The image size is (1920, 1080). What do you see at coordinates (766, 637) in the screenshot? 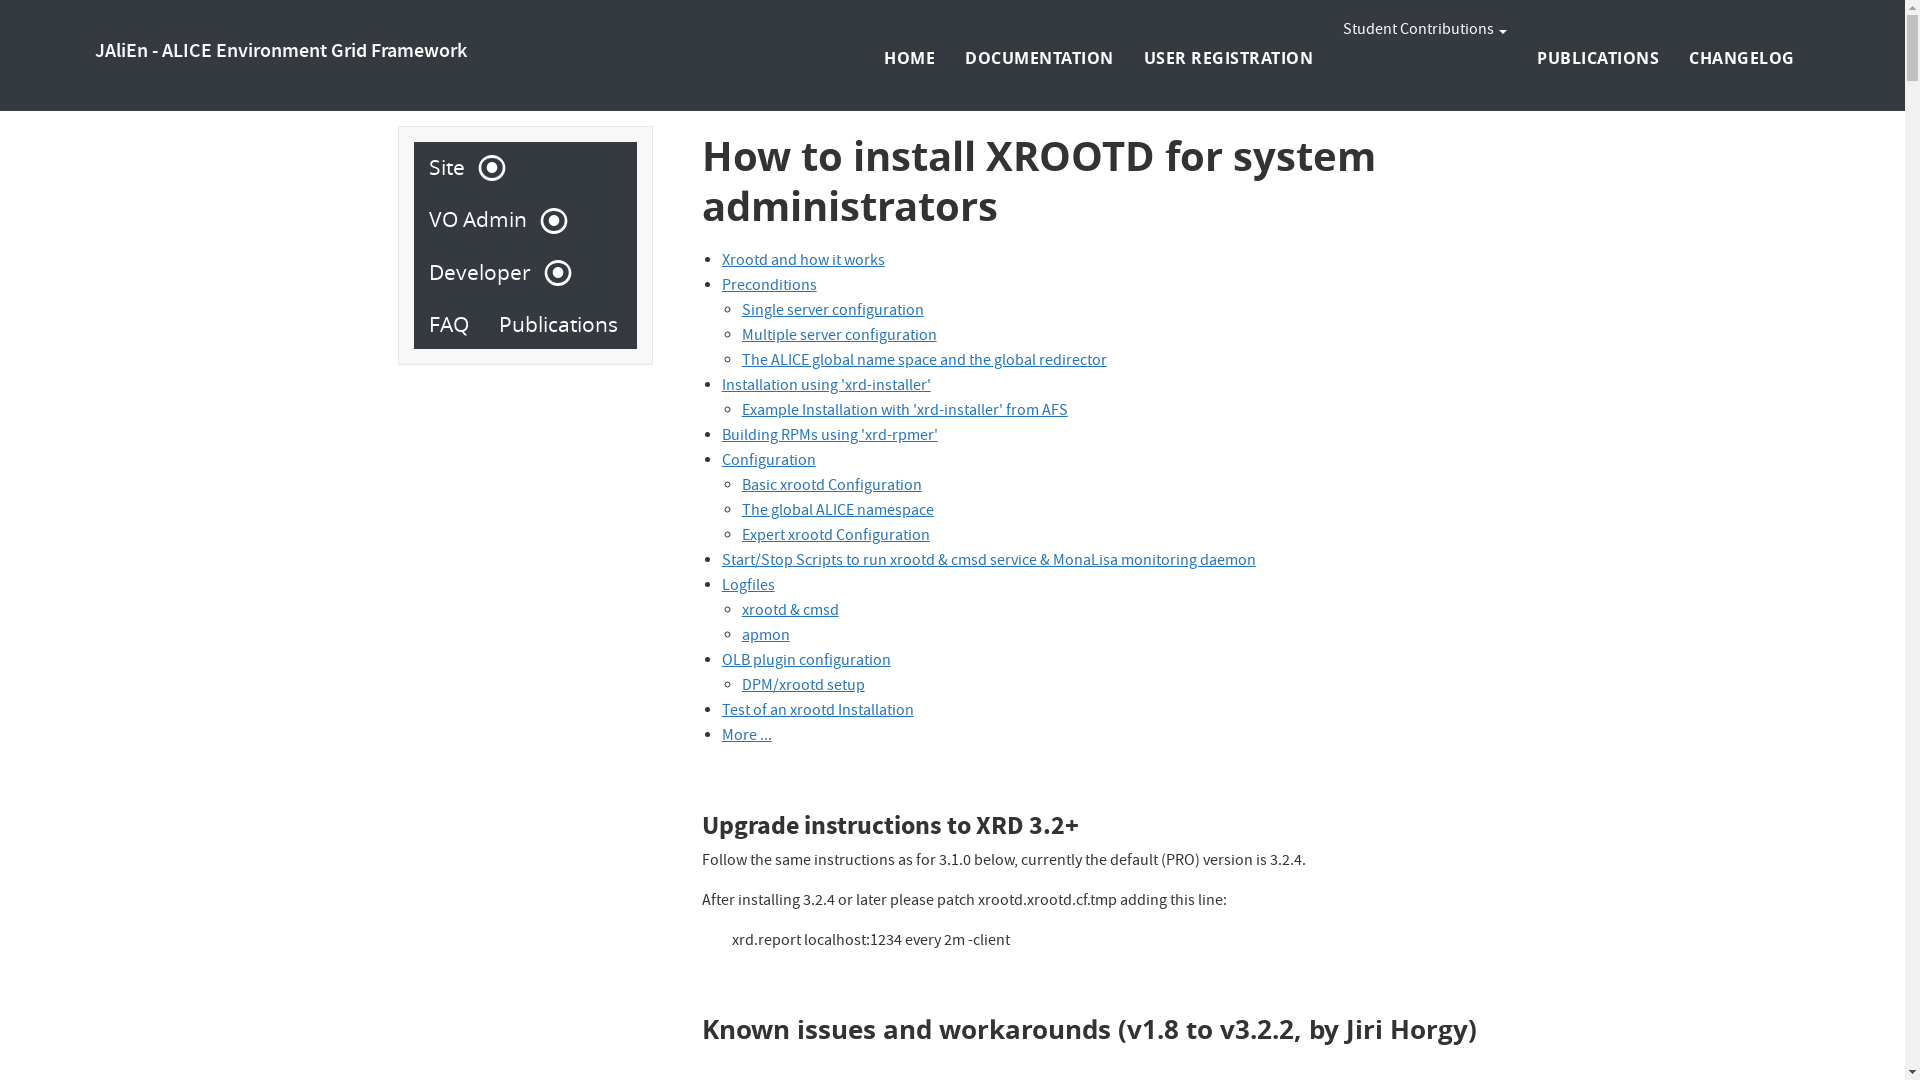
I see `apmon` at bounding box center [766, 637].